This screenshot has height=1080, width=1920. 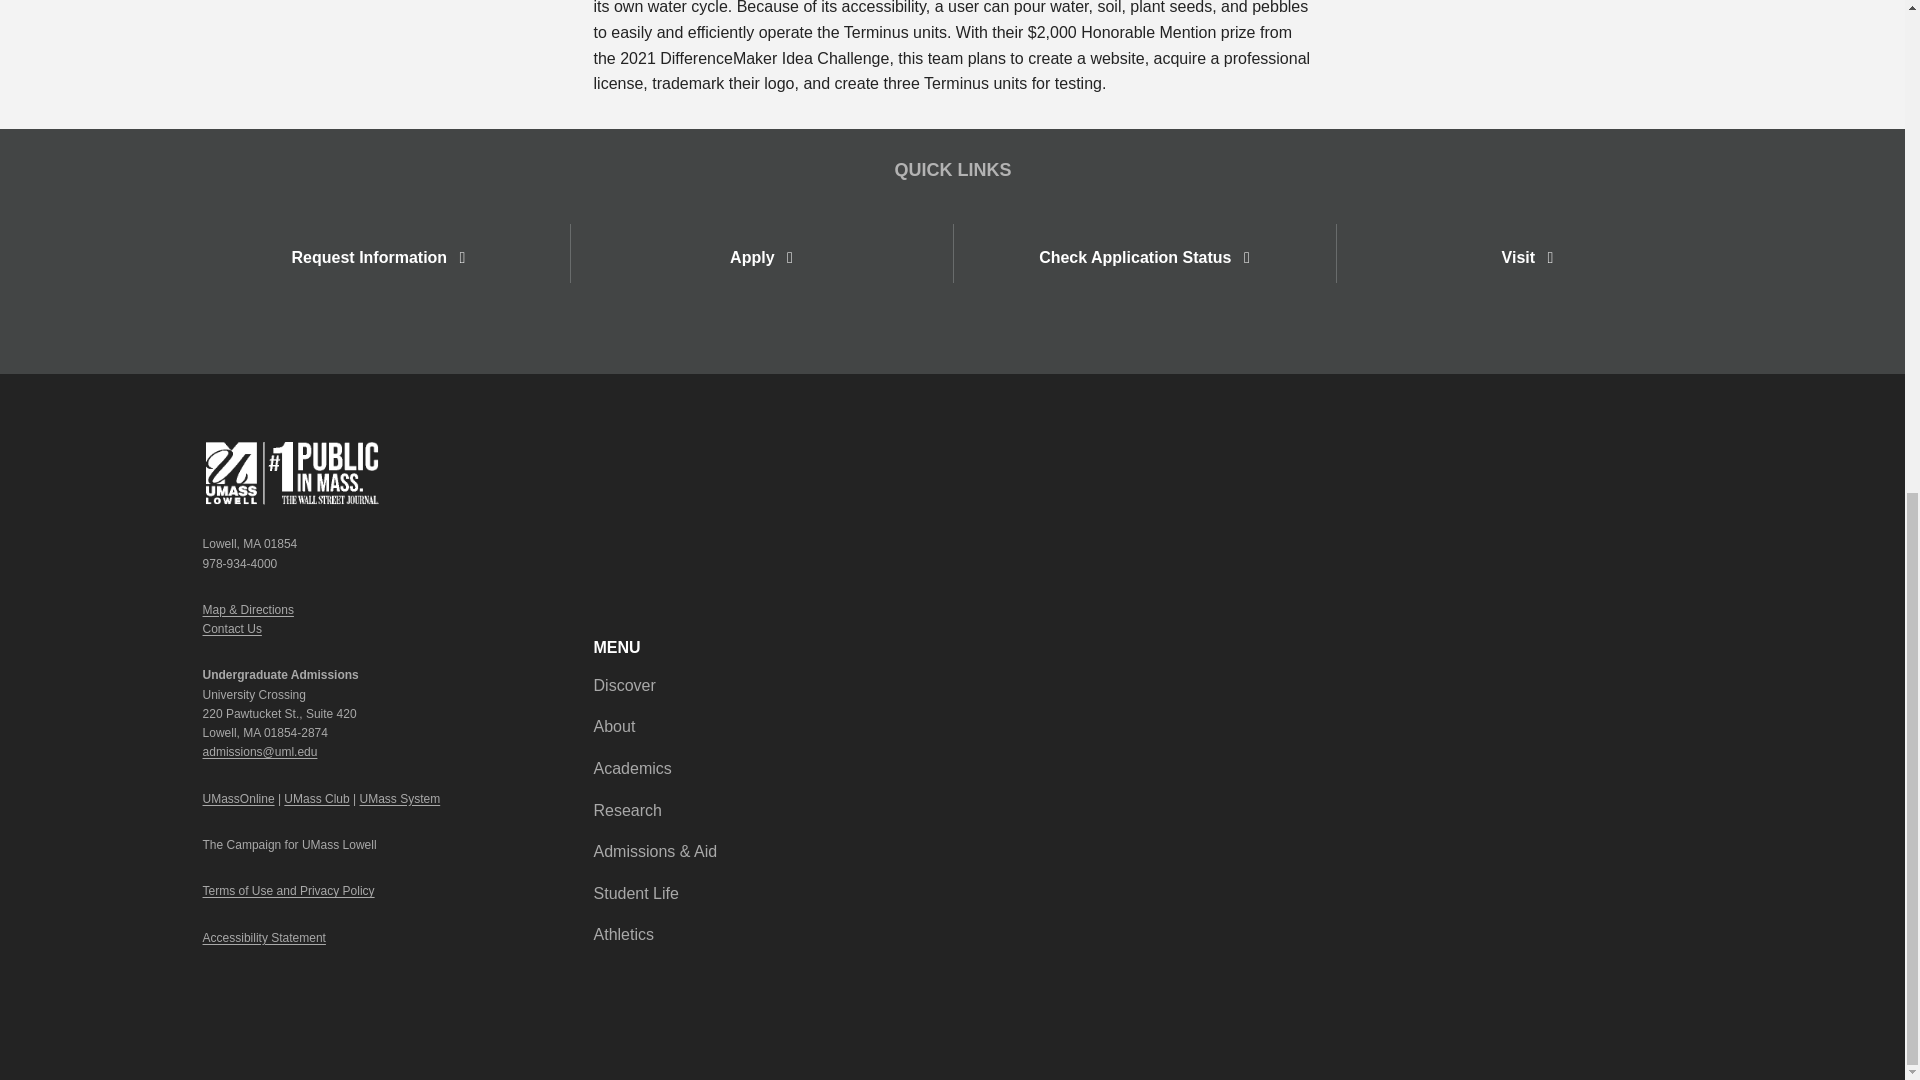 What do you see at coordinates (378, 257) in the screenshot?
I see `Request Information` at bounding box center [378, 257].